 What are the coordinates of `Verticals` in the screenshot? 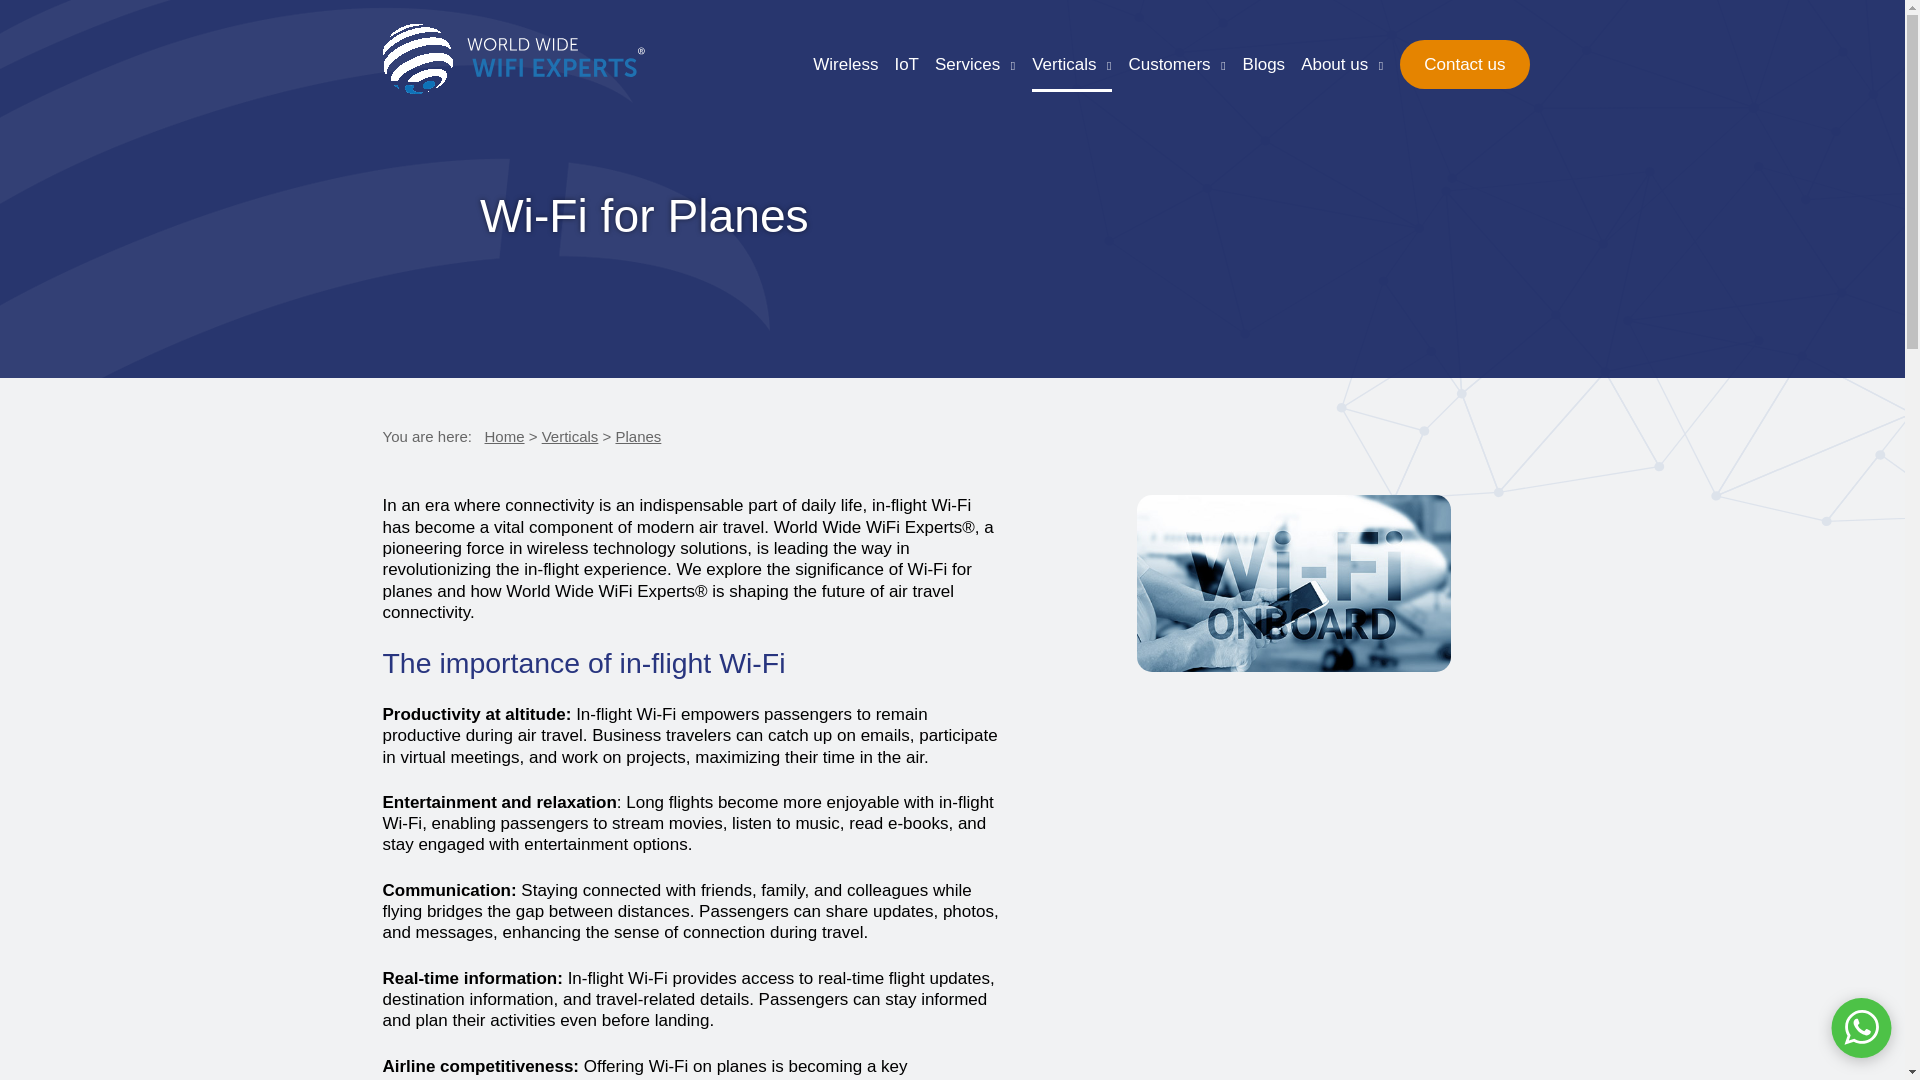 It's located at (1072, 65).